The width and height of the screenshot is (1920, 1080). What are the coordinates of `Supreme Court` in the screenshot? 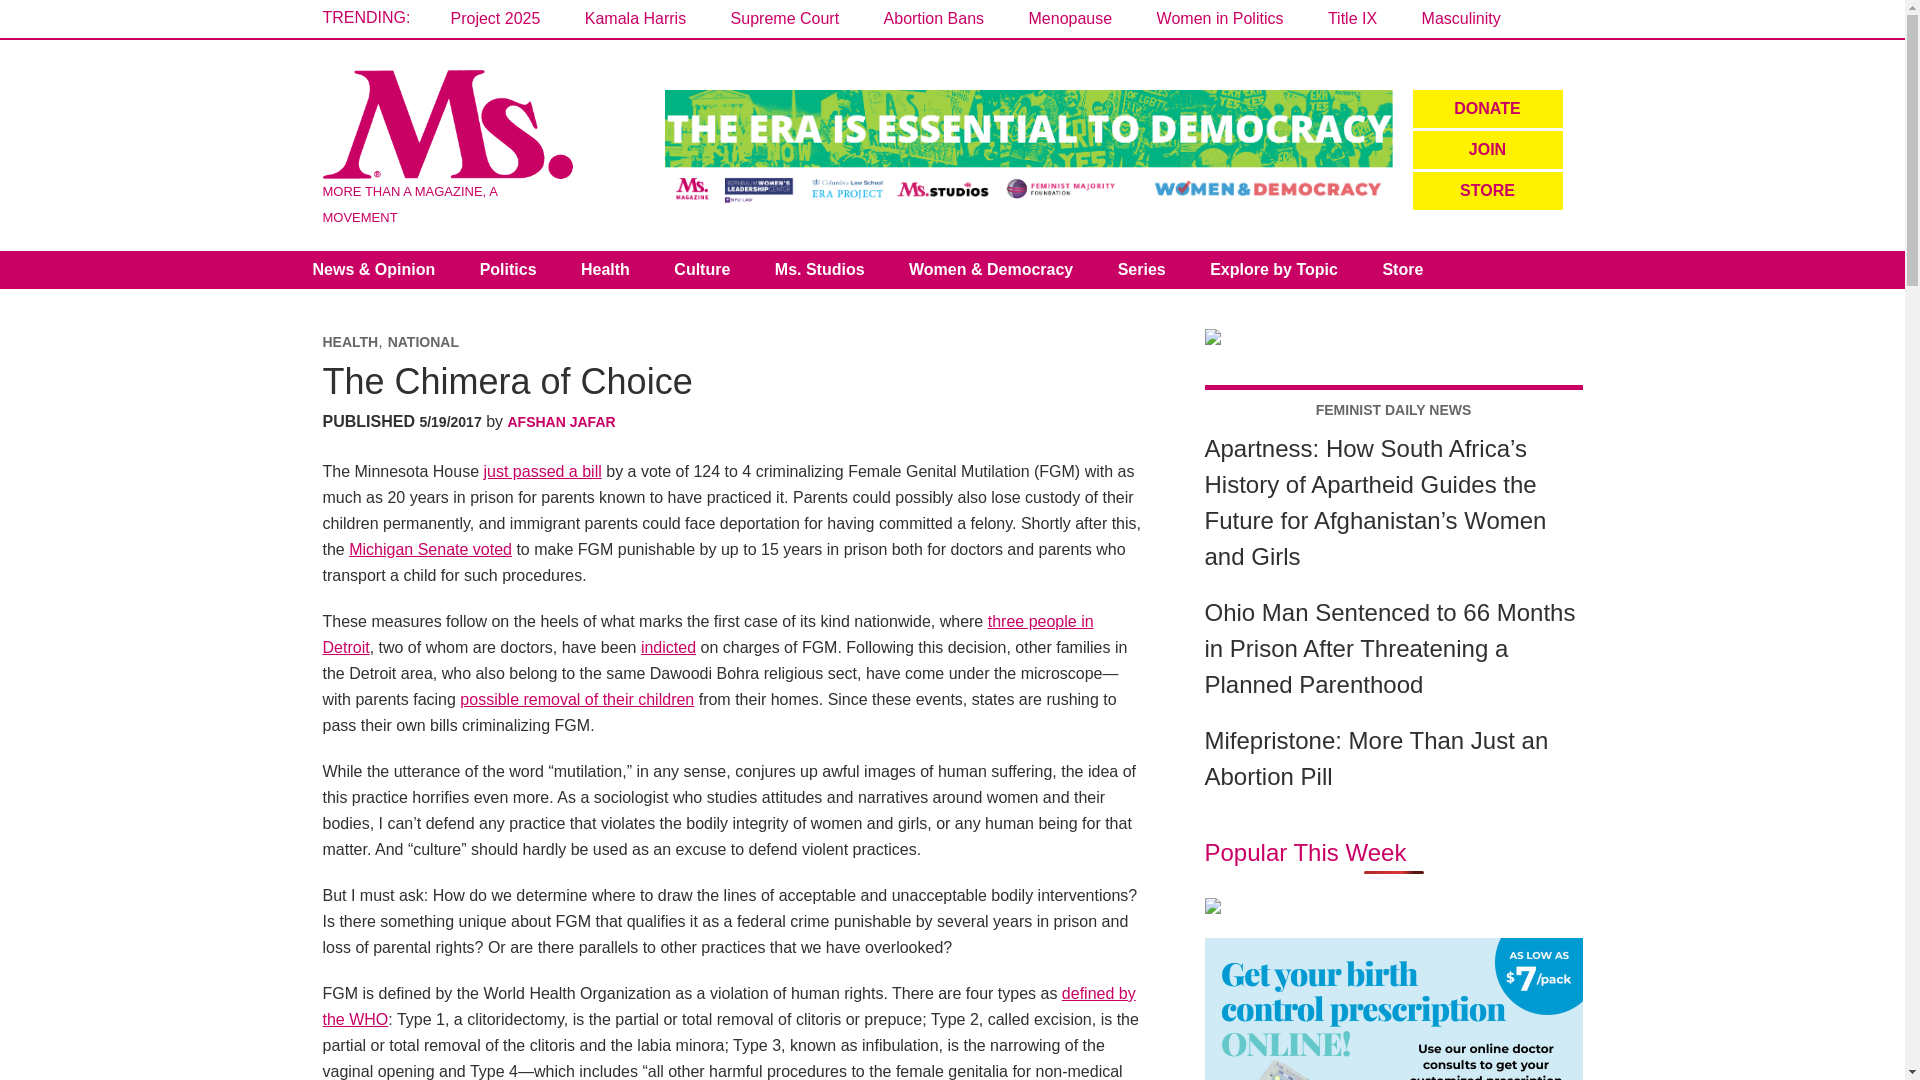 It's located at (786, 18).